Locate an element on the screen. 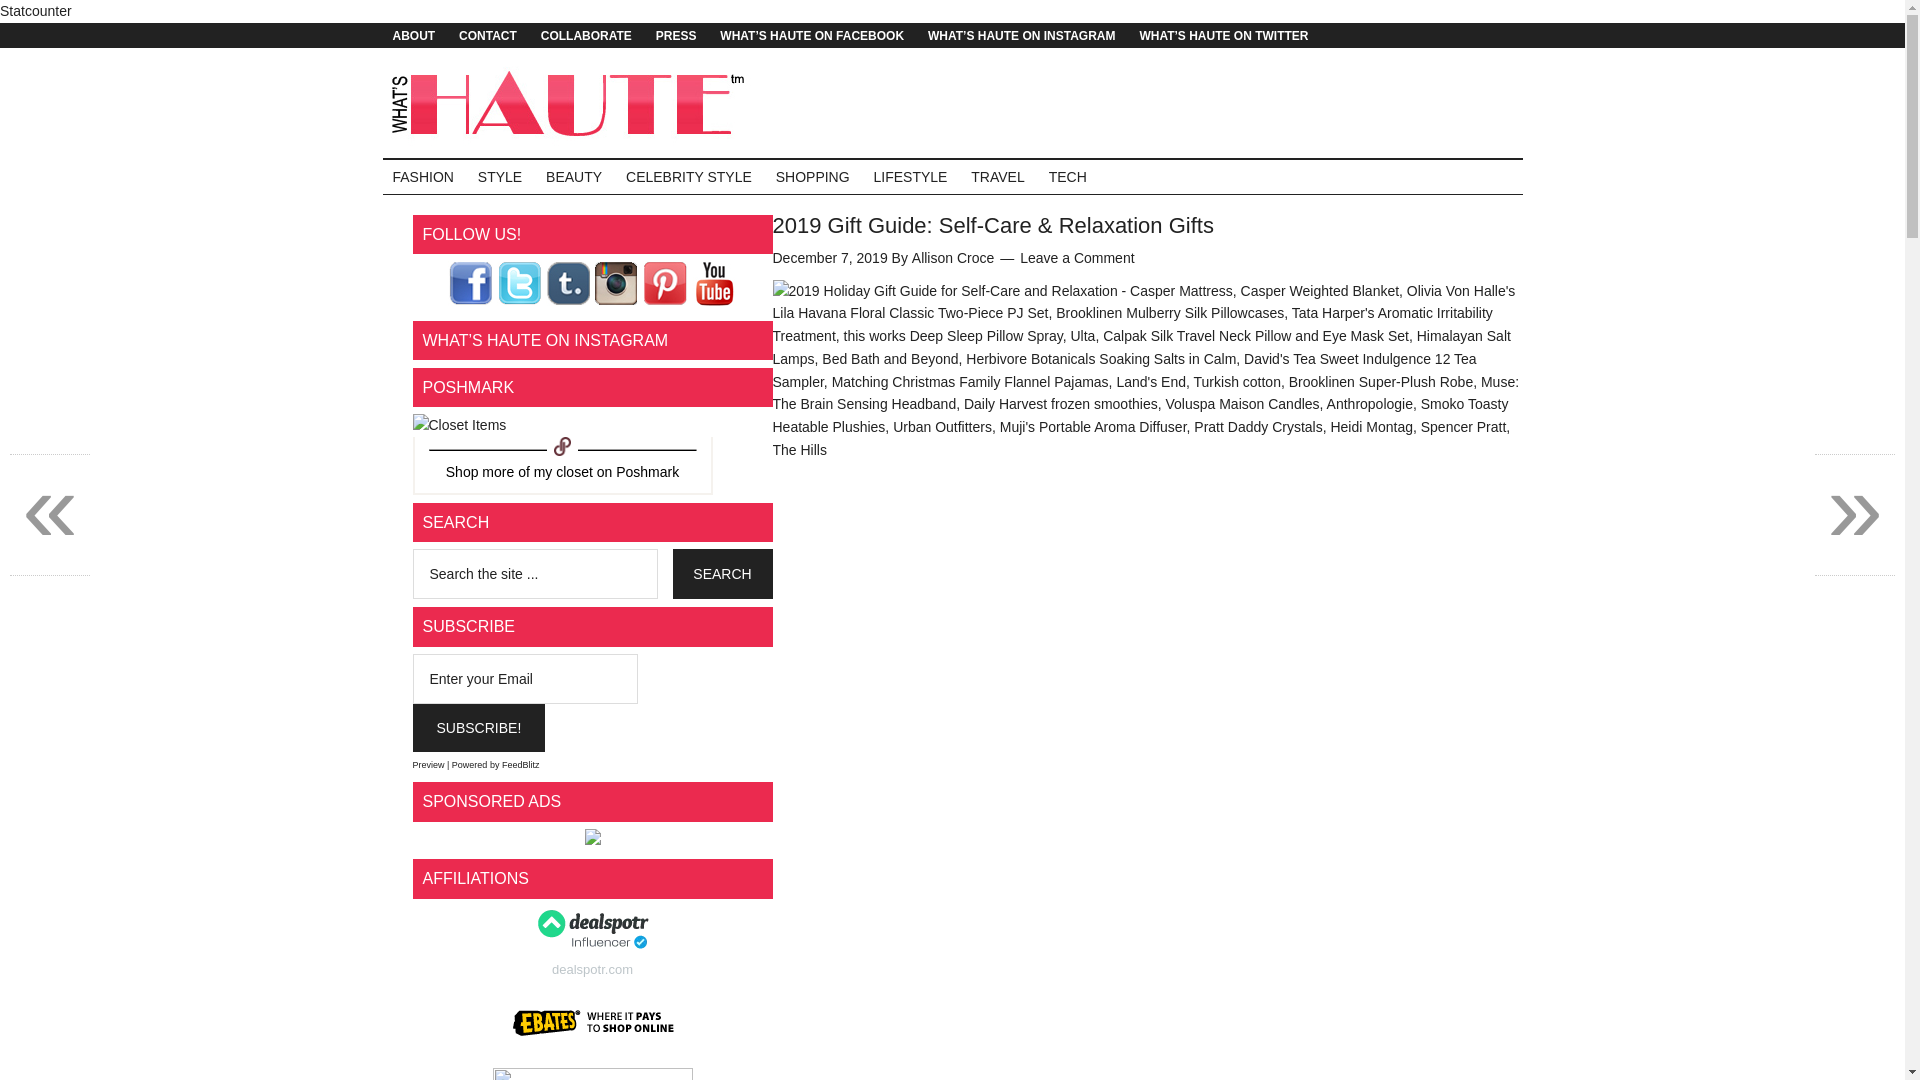 The height and width of the screenshot is (1080, 1920). STYLE is located at coordinates (500, 176).